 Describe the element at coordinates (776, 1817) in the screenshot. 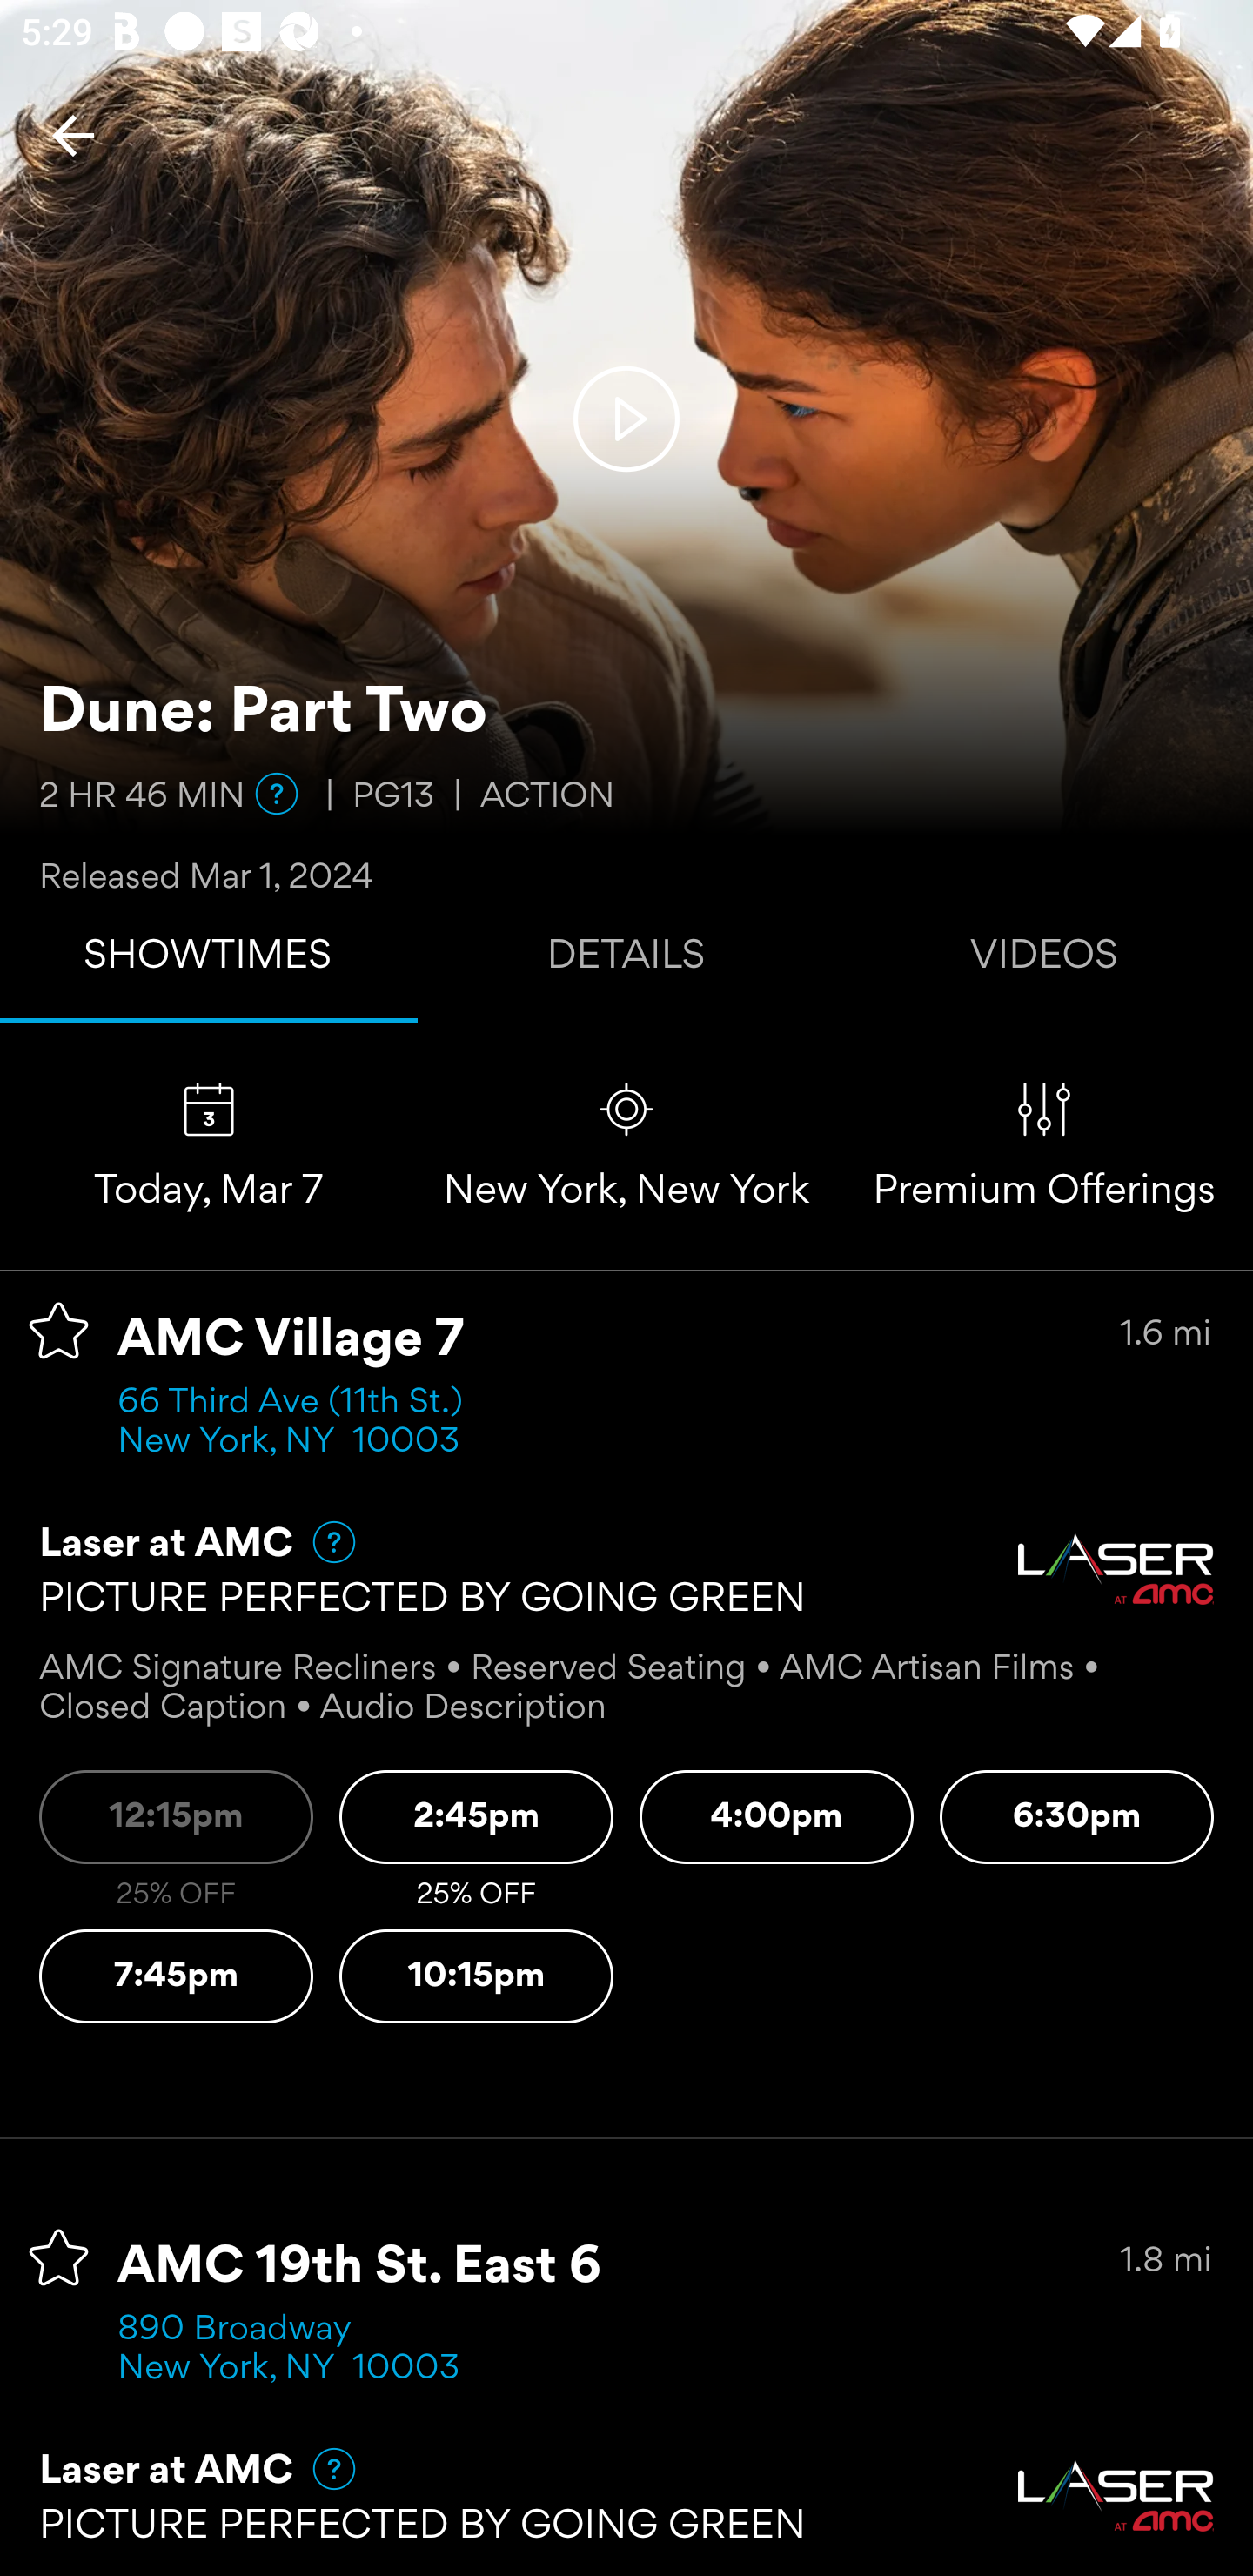

I see `AMC Village 7 Laser at AMC 4:00pm Showtime Button` at that location.